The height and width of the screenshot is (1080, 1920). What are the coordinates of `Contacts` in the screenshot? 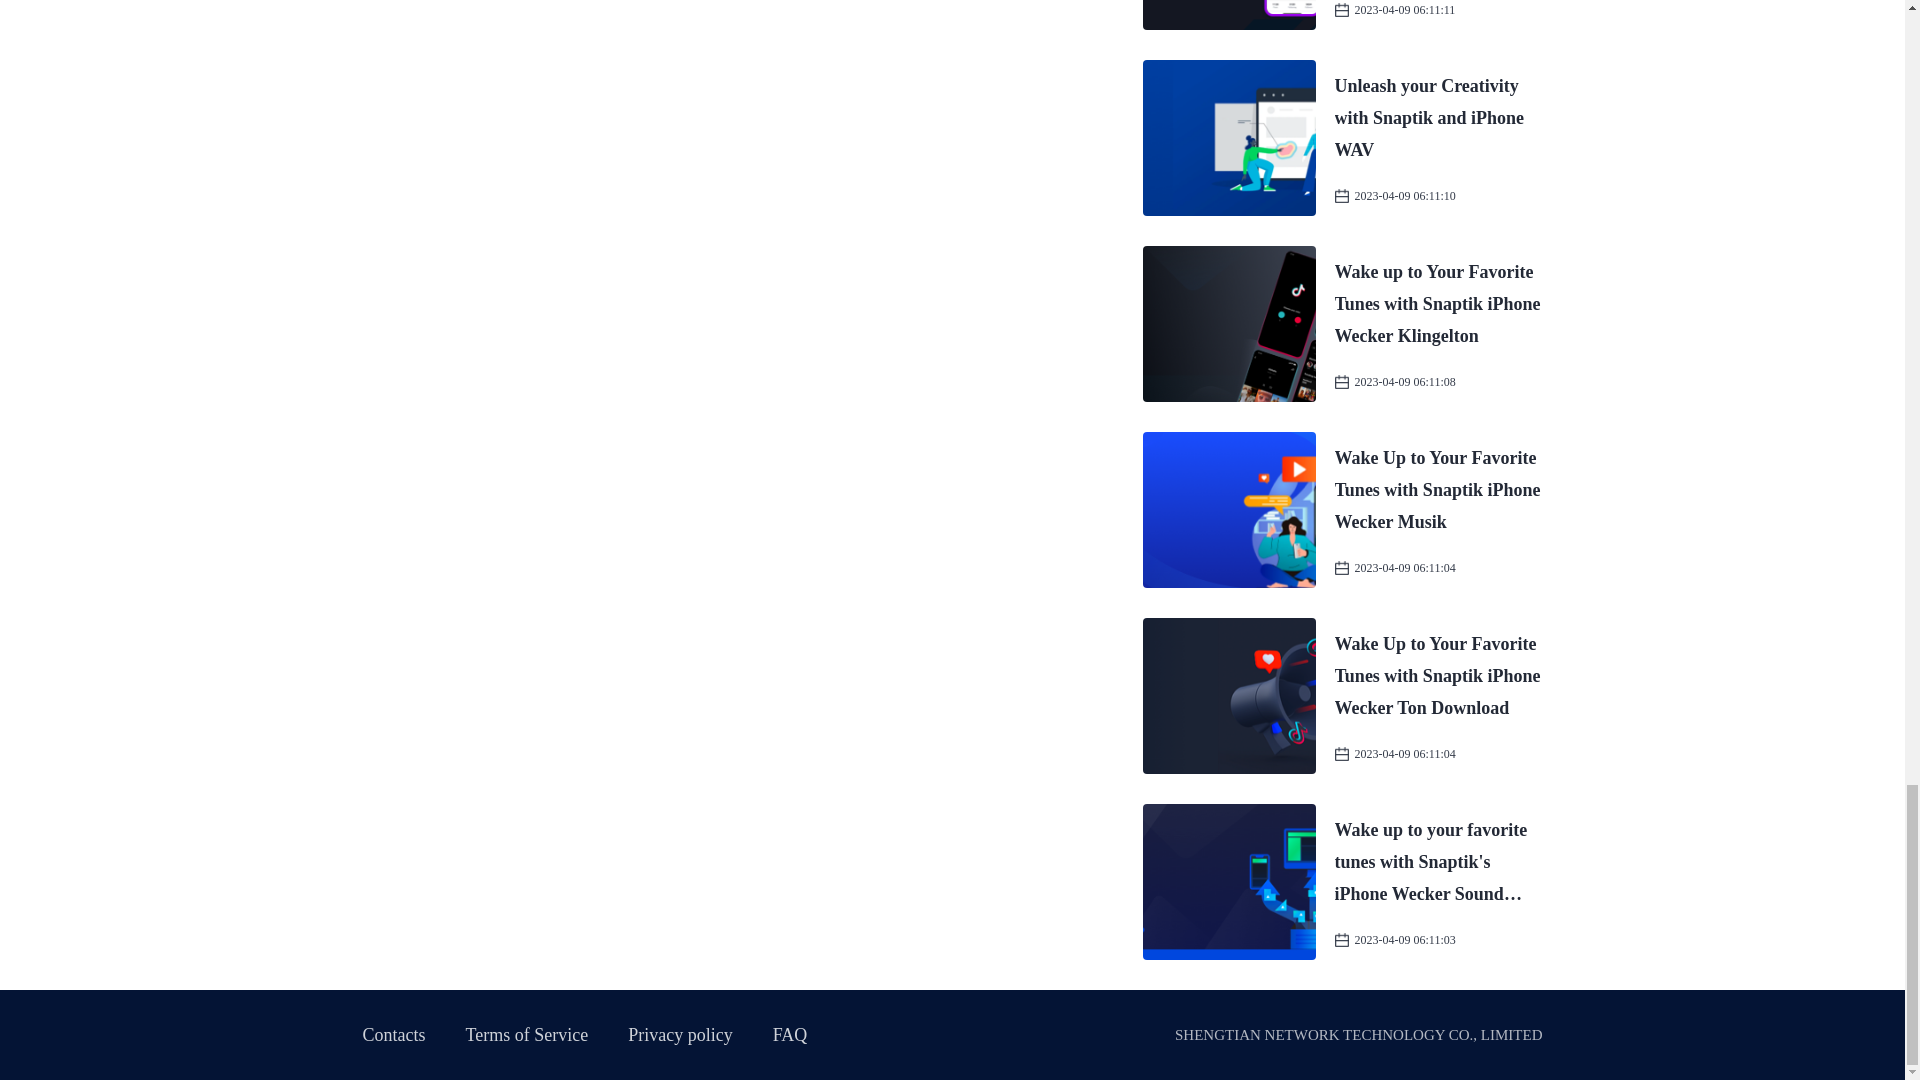 It's located at (393, 1034).